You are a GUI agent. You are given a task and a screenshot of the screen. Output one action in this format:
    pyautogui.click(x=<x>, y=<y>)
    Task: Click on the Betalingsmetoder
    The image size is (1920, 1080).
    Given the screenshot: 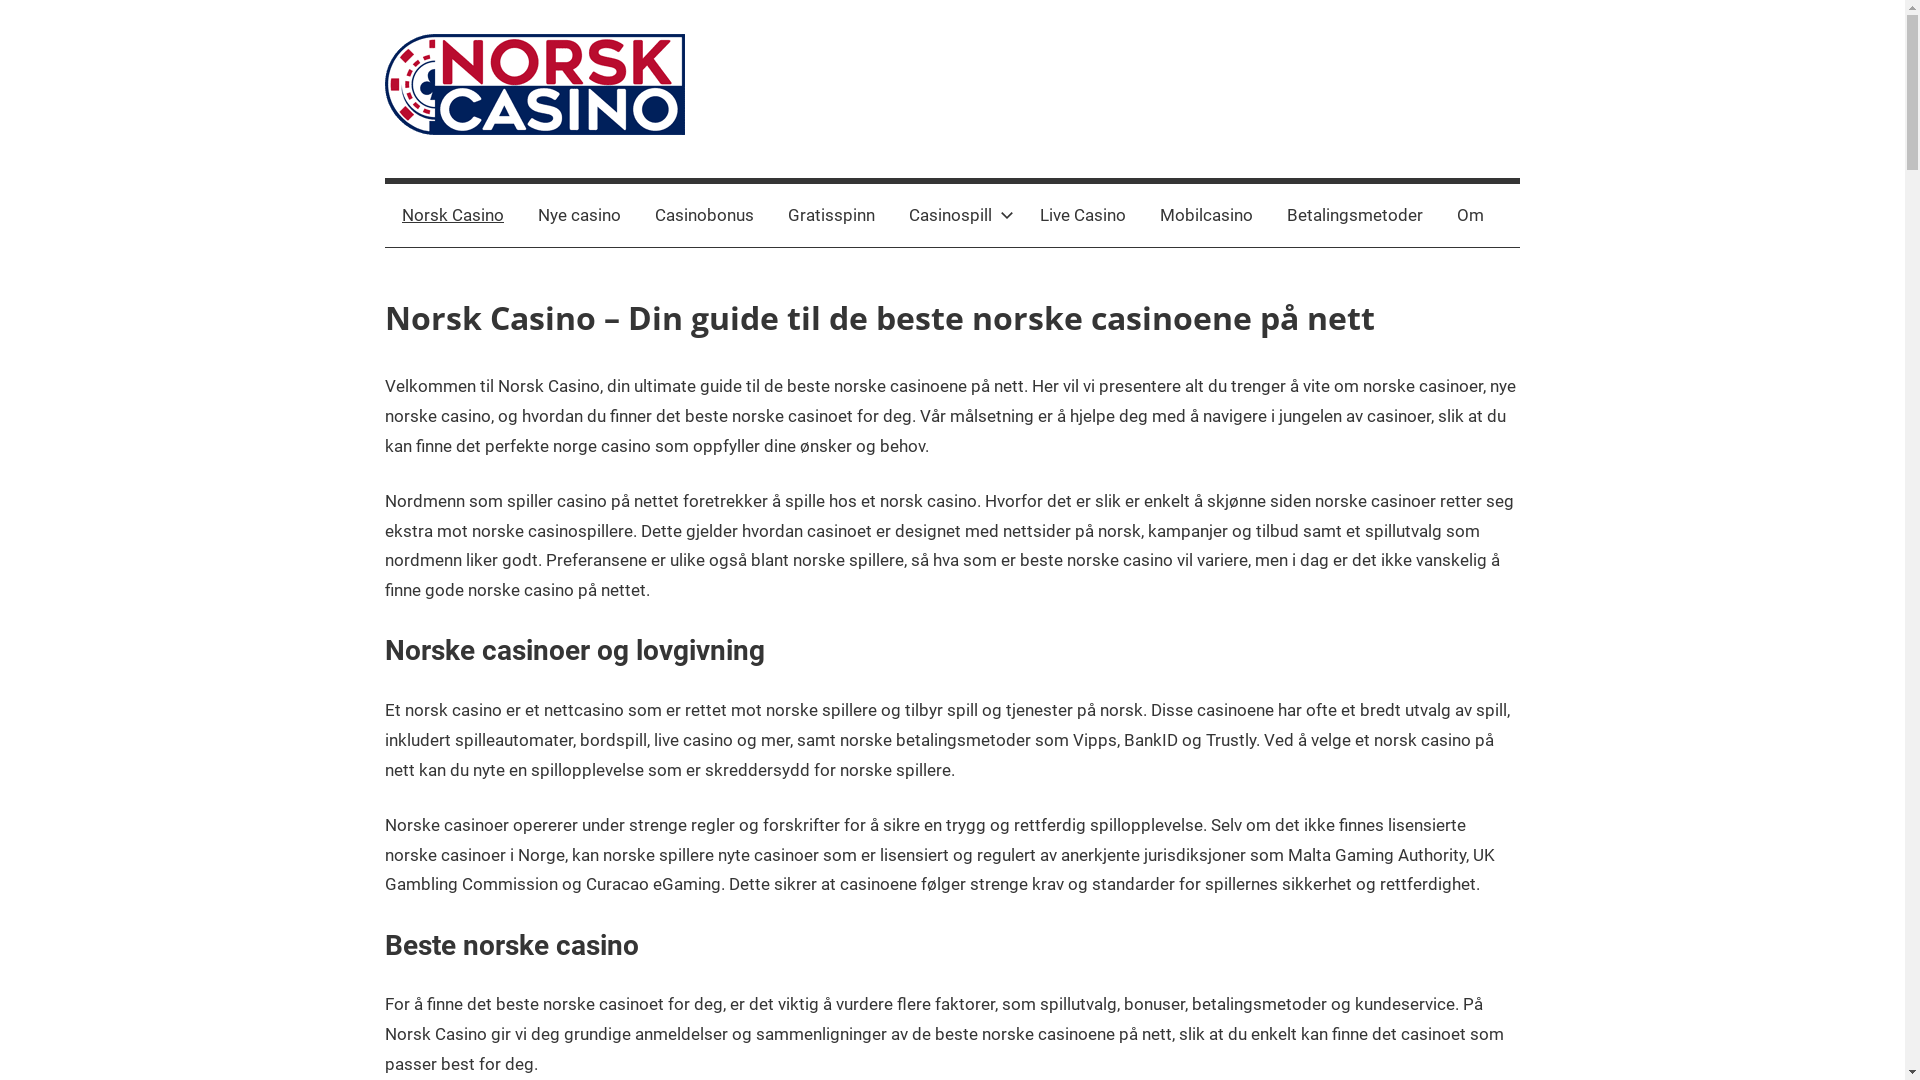 What is the action you would take?
    pyautogui.click(x=1355, y=216)
    